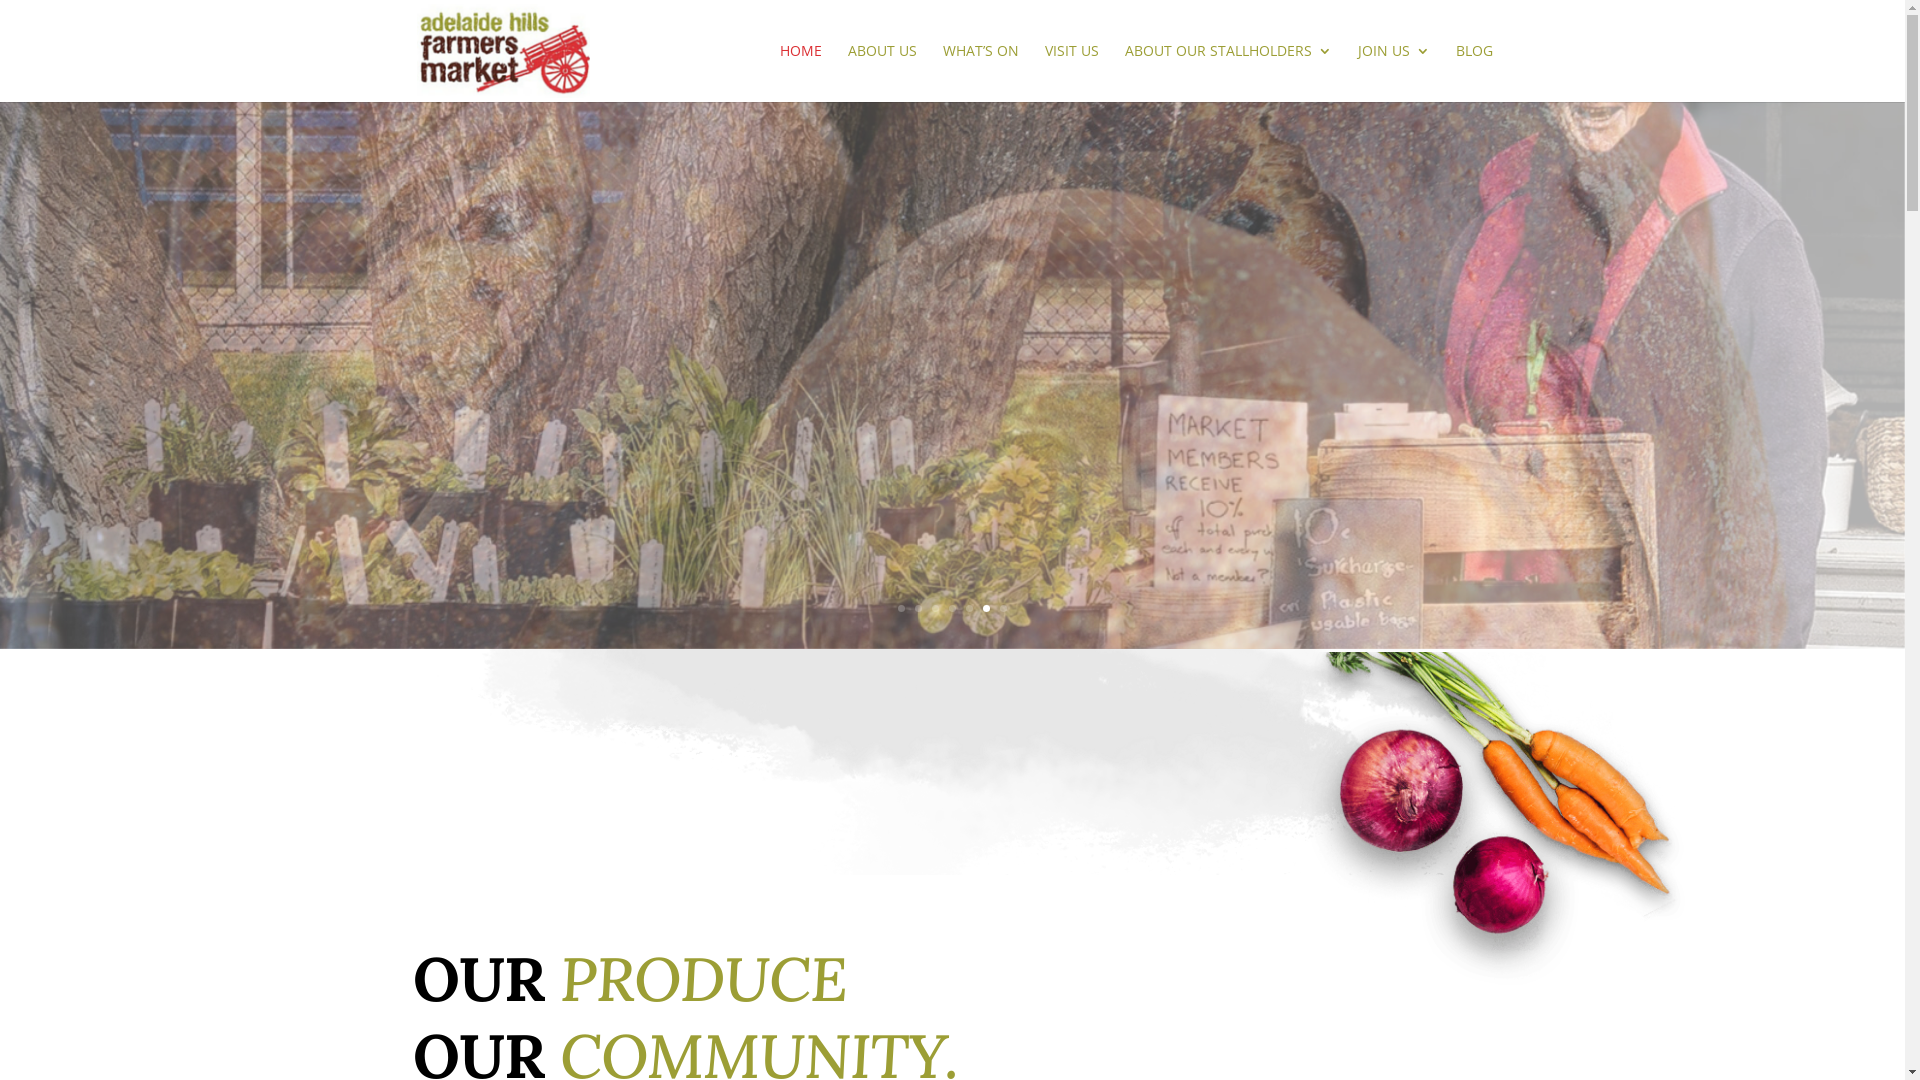  What do you see at coordinates (918, 608) in the screenshot?
I see `2` at bounding box center [918, 608].